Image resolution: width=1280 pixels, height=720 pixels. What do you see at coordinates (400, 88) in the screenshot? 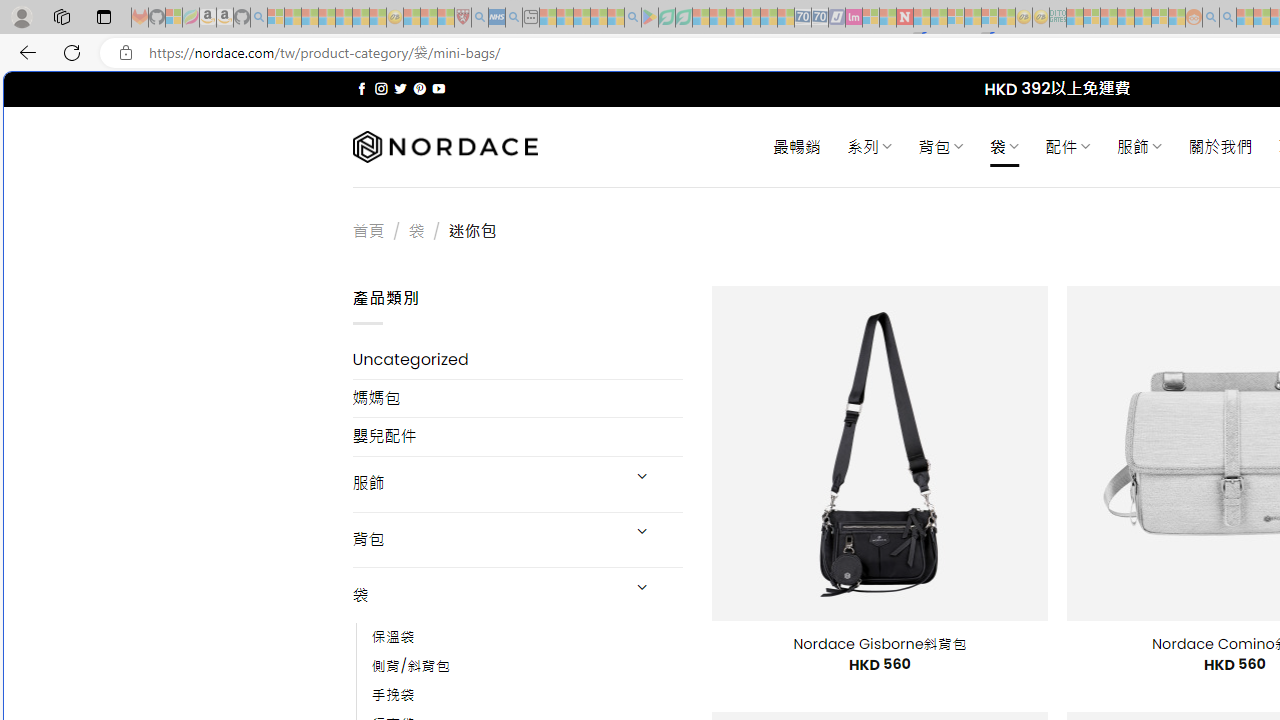
I see `Follow on Twitter` at bounding box center [400, 88].